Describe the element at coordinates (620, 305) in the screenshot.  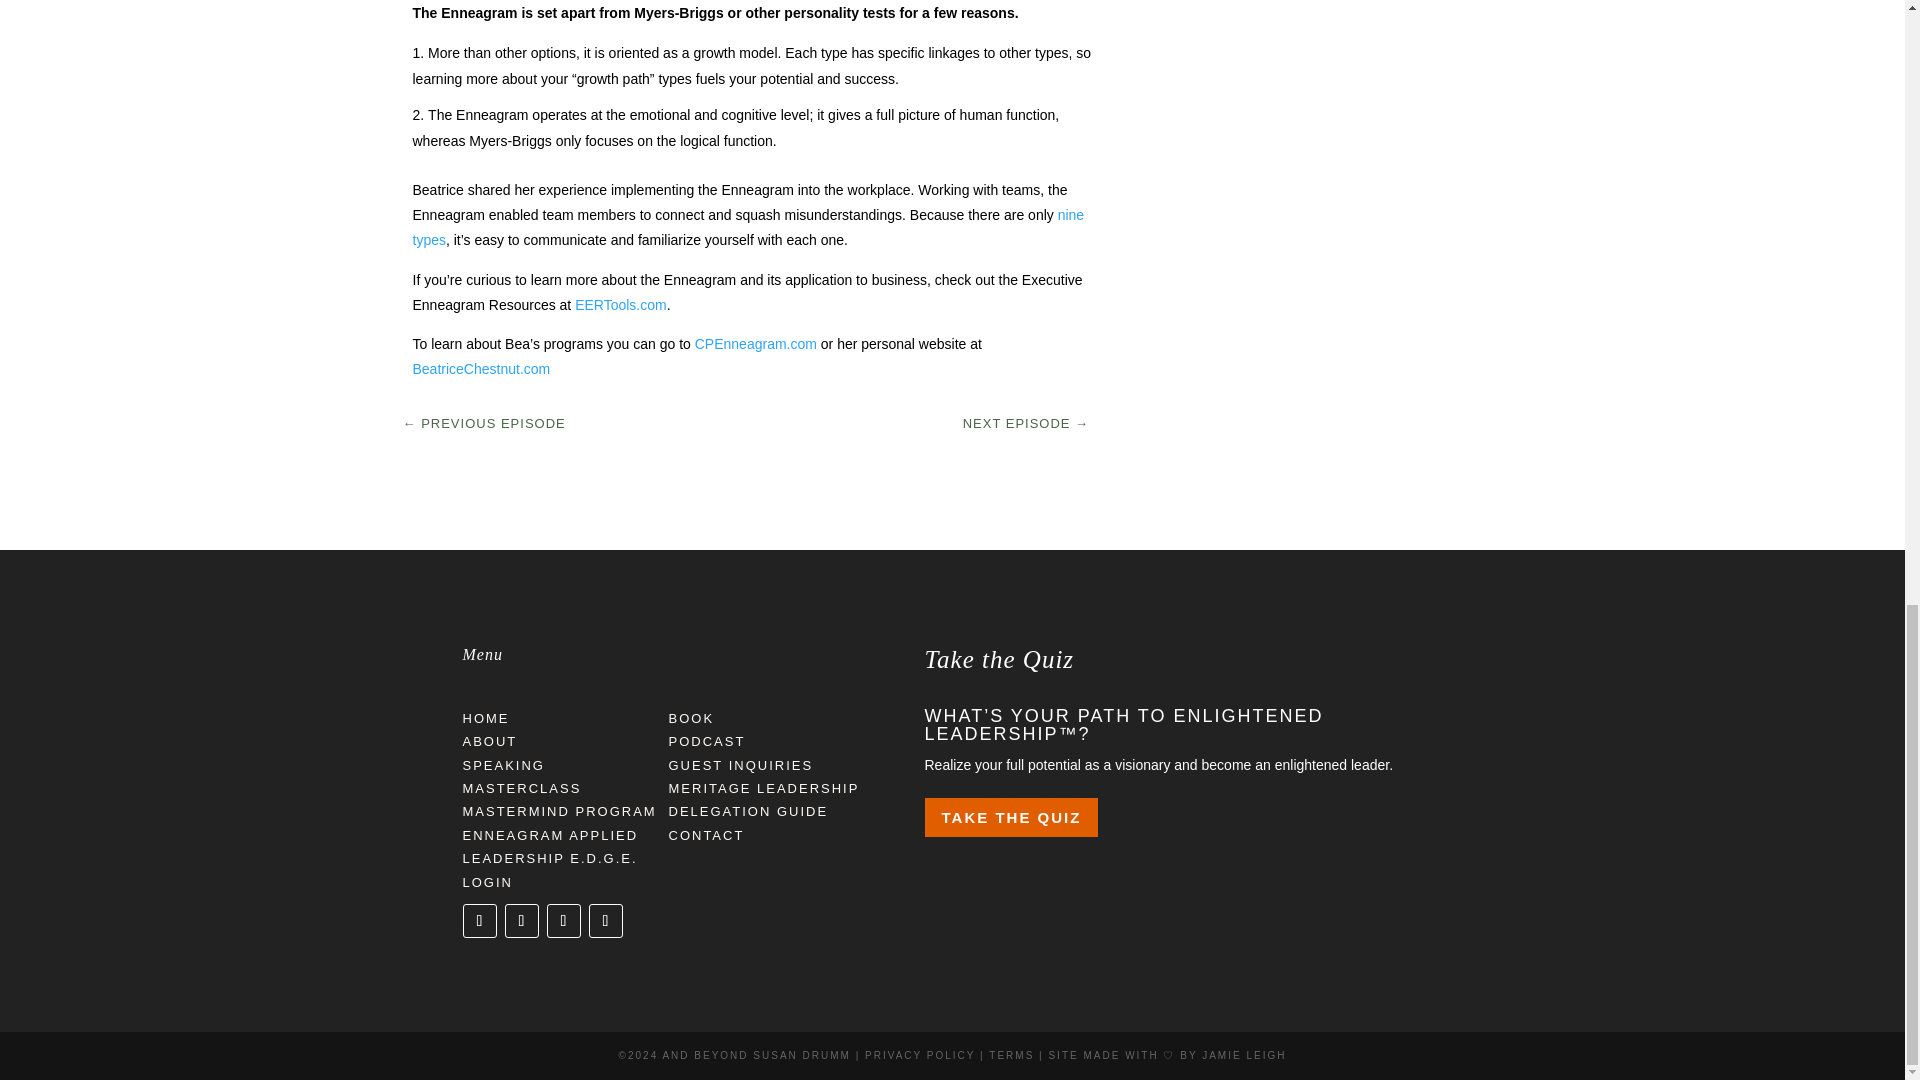
I see `EERTools.com` at that location.